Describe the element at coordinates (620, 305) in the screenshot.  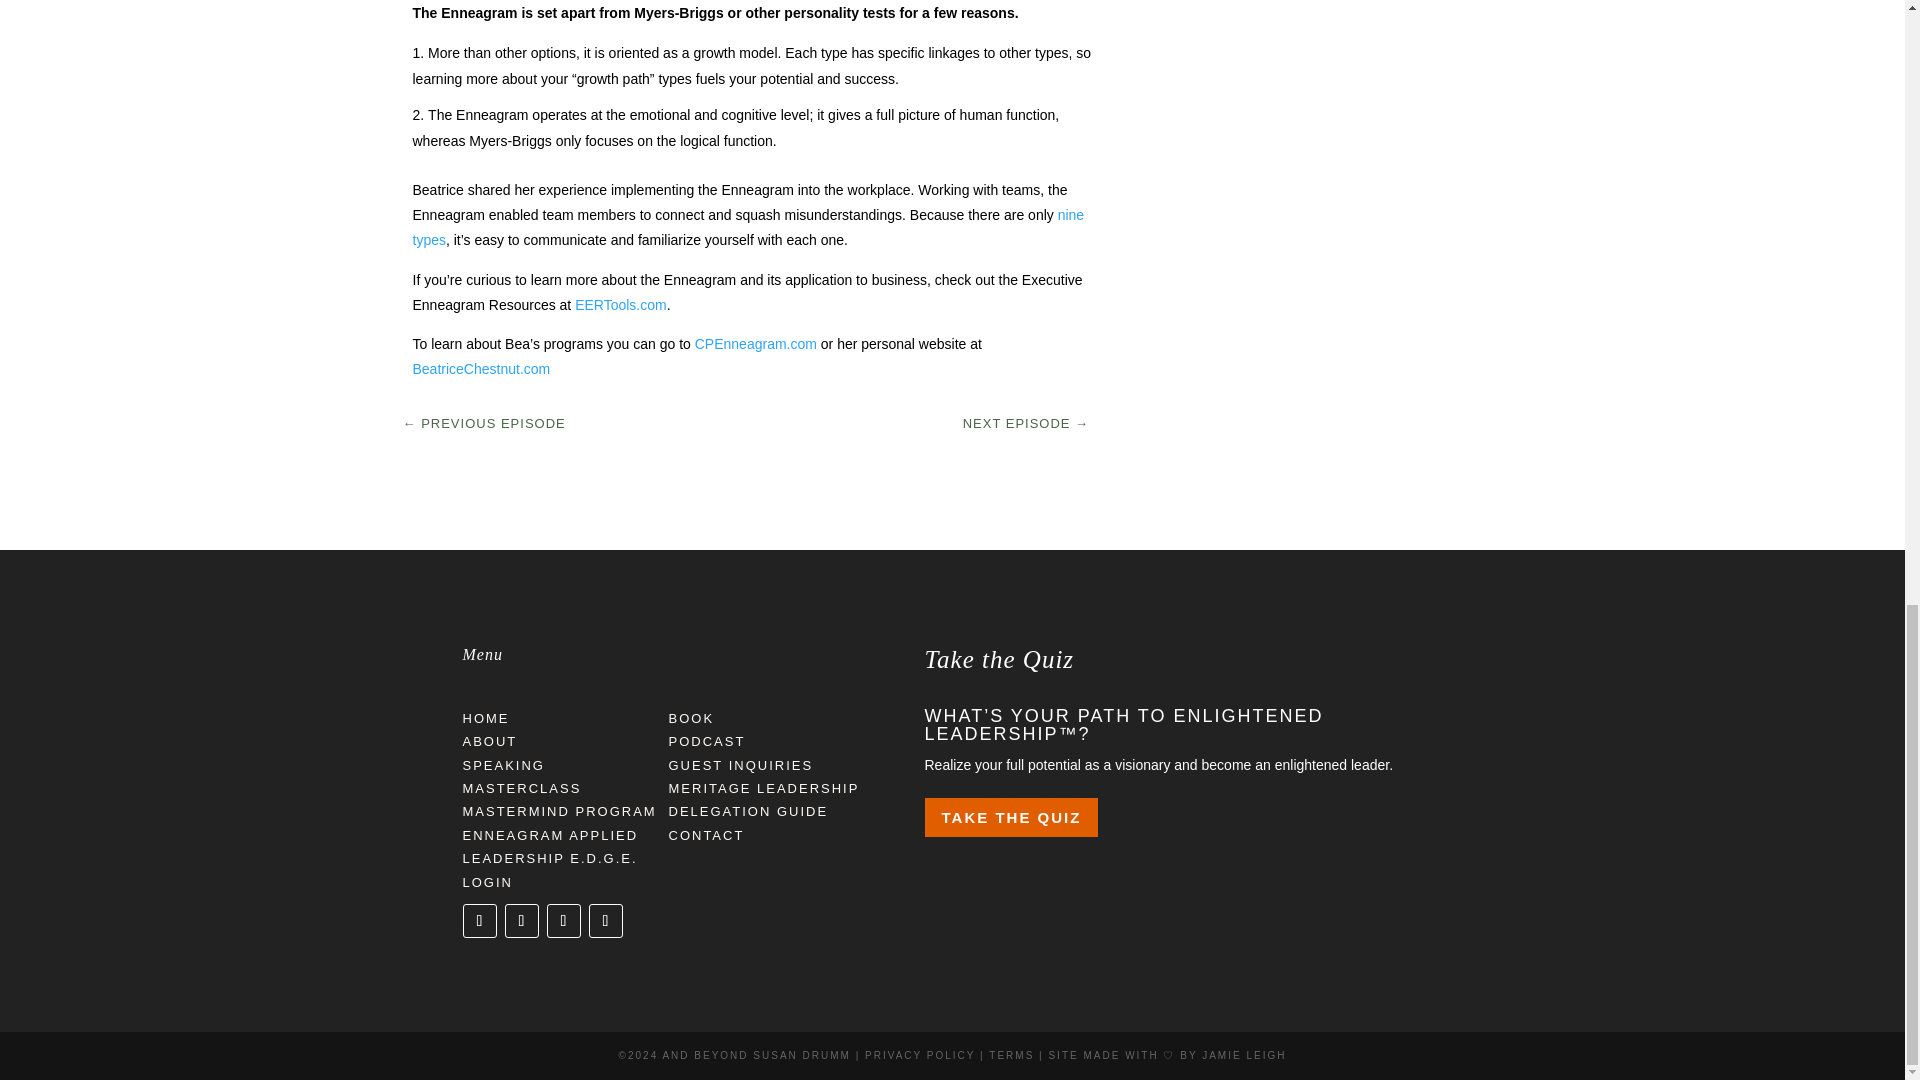
I see `EERTools.com` at that location.